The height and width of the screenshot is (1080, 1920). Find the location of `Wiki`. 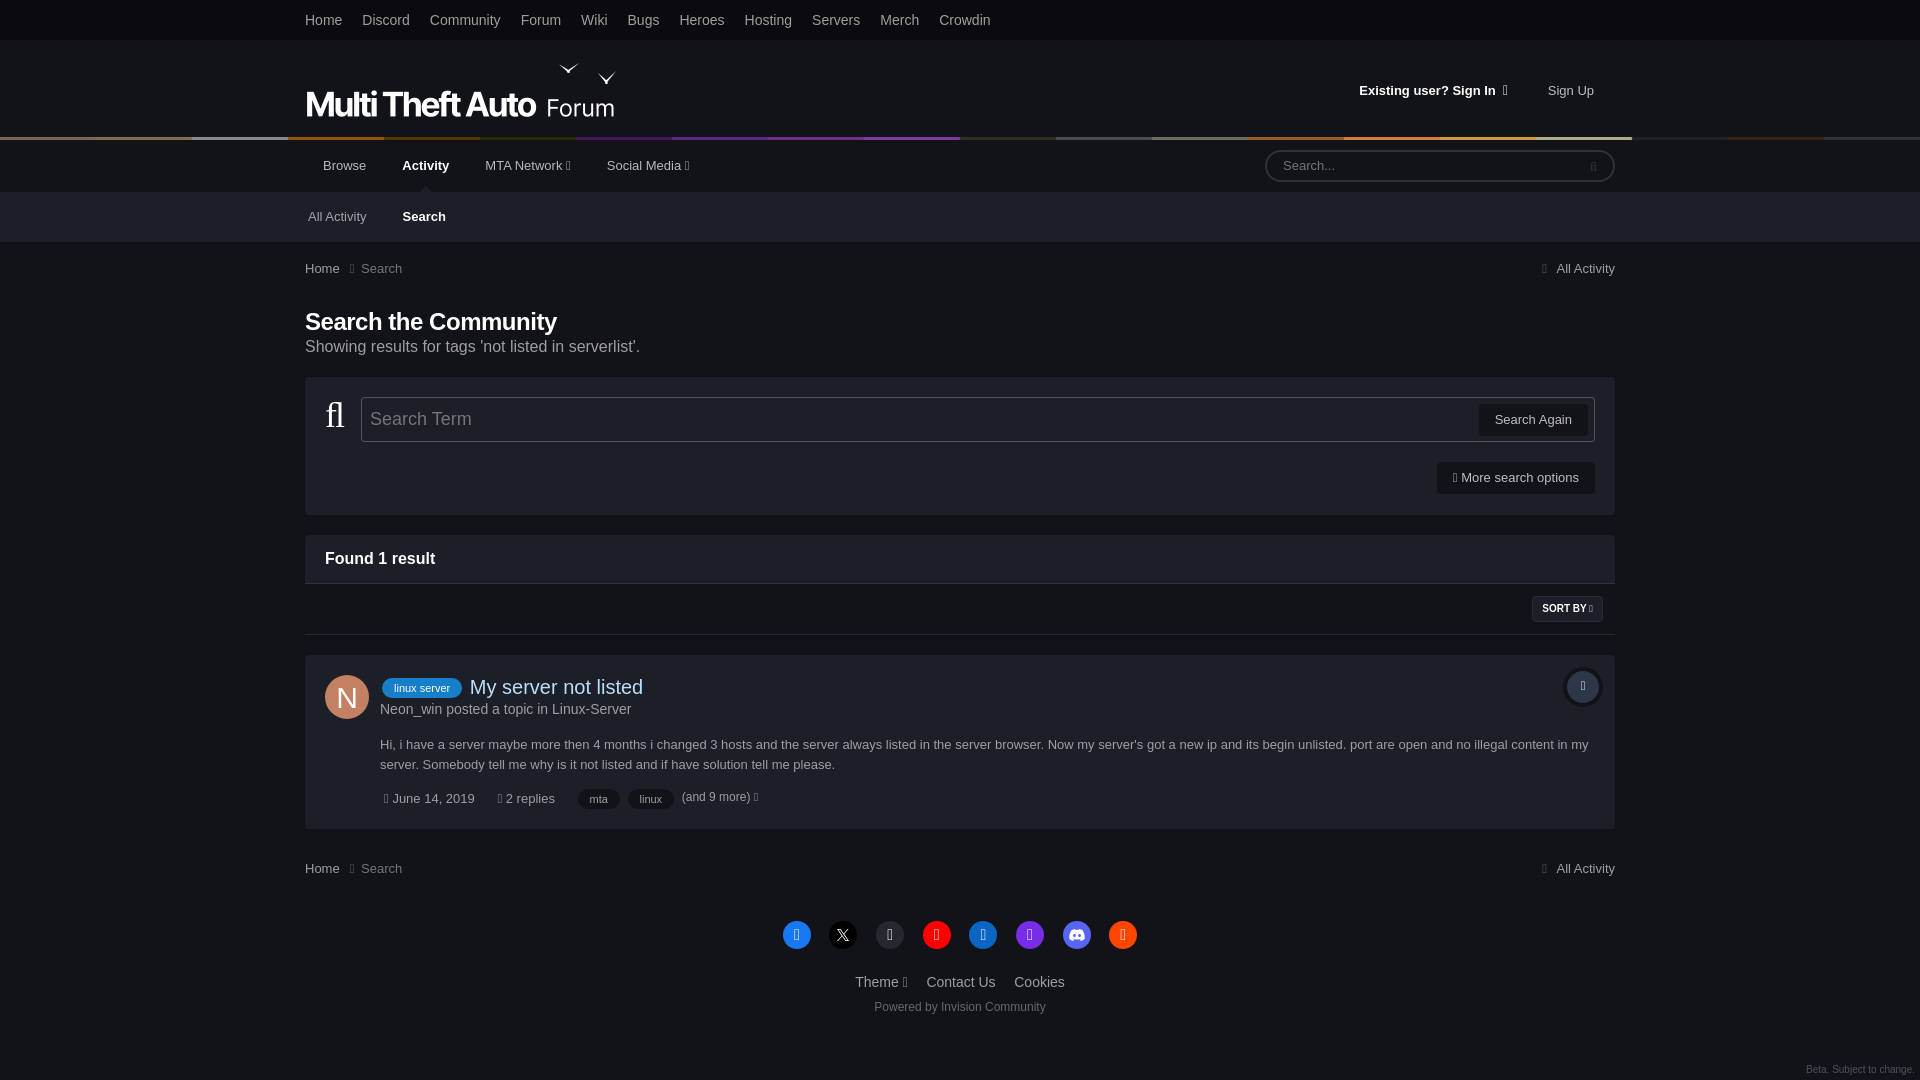

Wiki is located at coordinates (593, 20).